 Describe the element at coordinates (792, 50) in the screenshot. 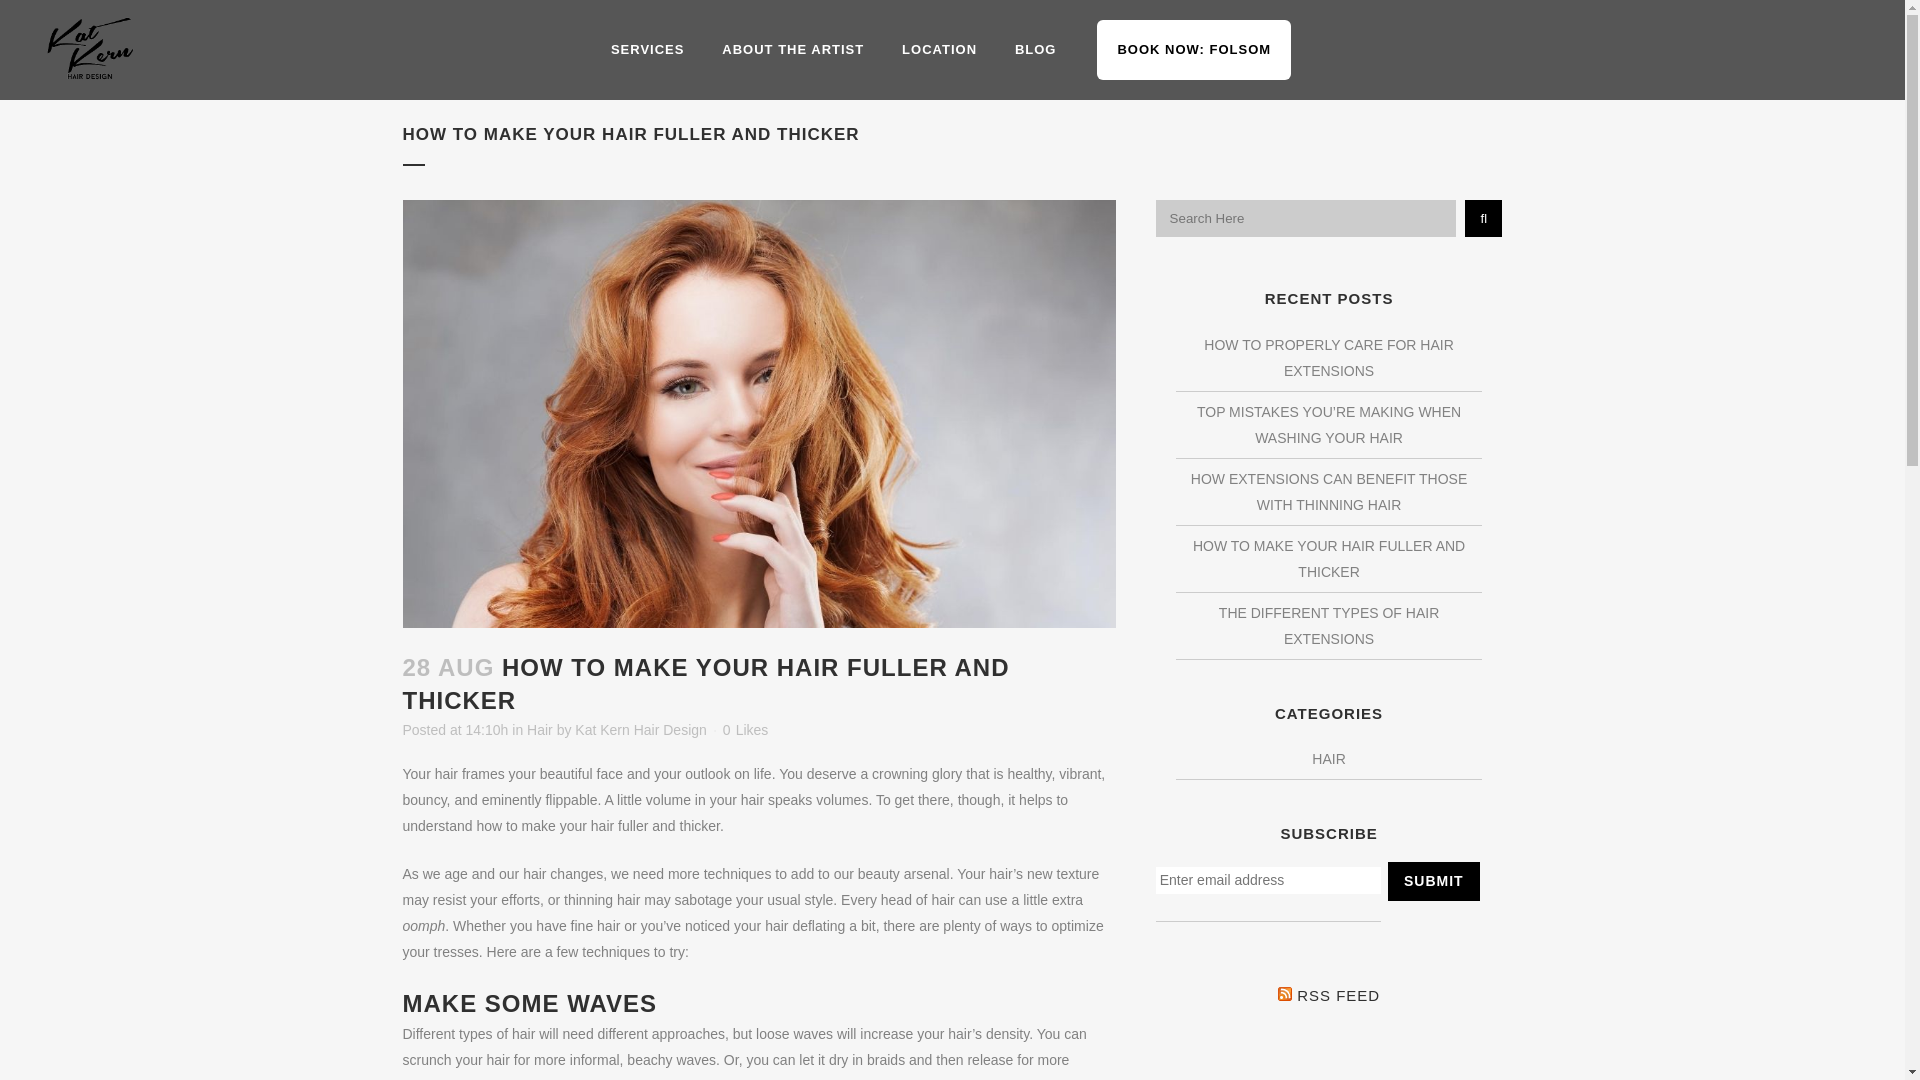

I see `ABOUT THE ARTIST` at that location.